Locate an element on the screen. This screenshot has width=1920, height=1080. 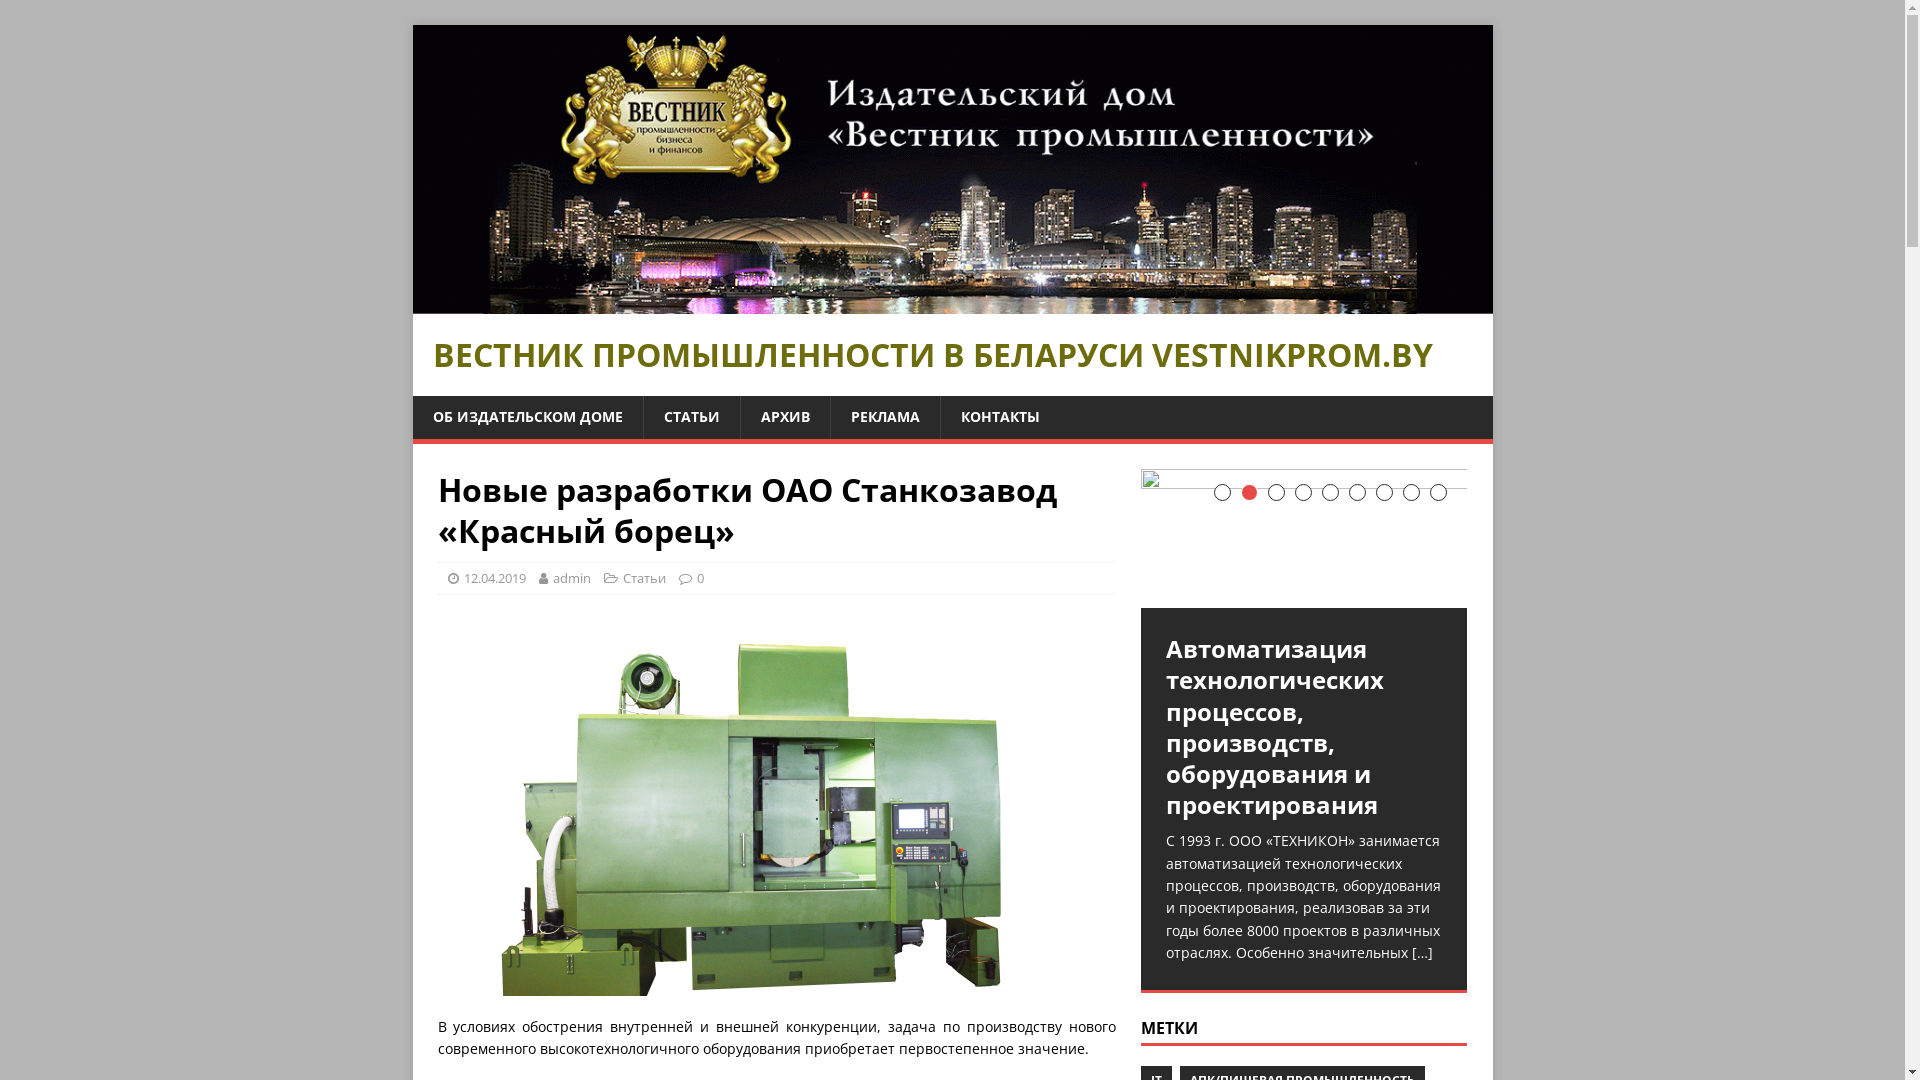
12.04.2019 is located at coordinates (495, 578).